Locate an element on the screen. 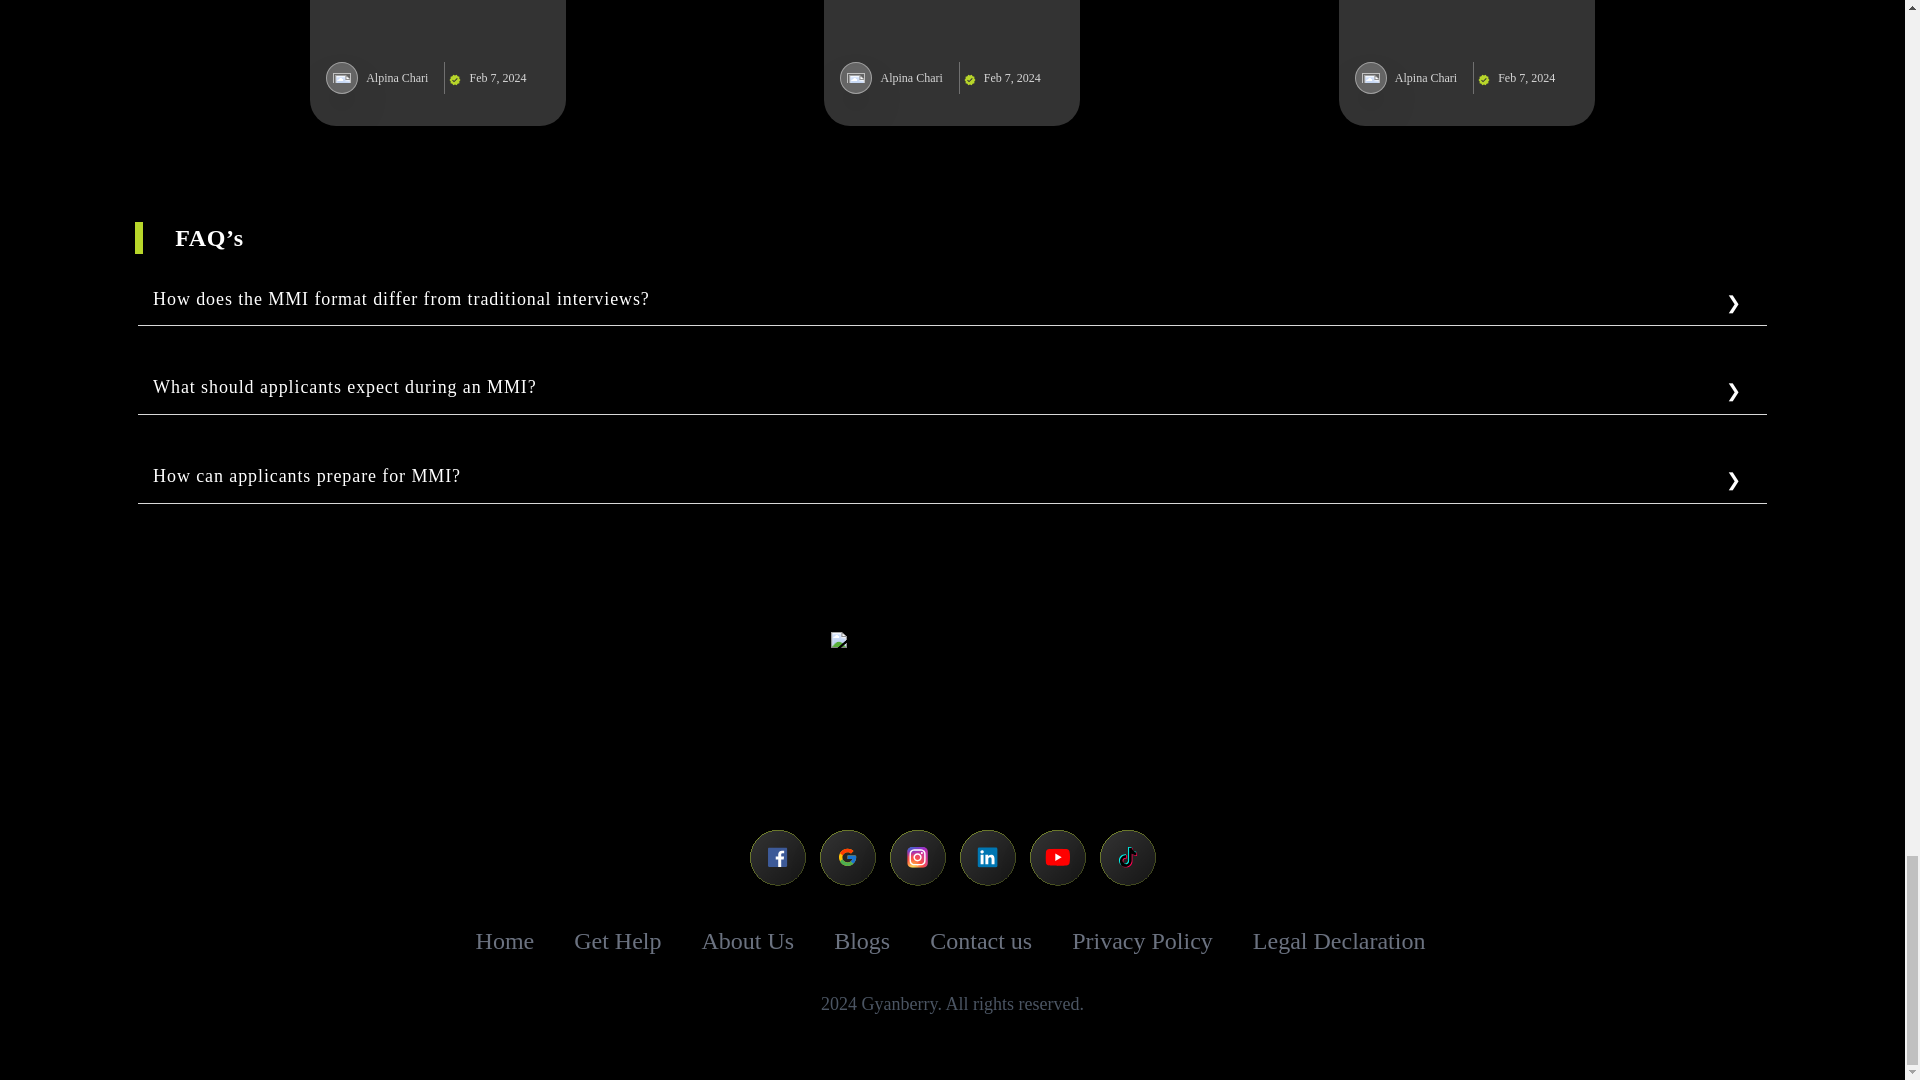  Privacy Policy is located at coordinates (1142, 941).